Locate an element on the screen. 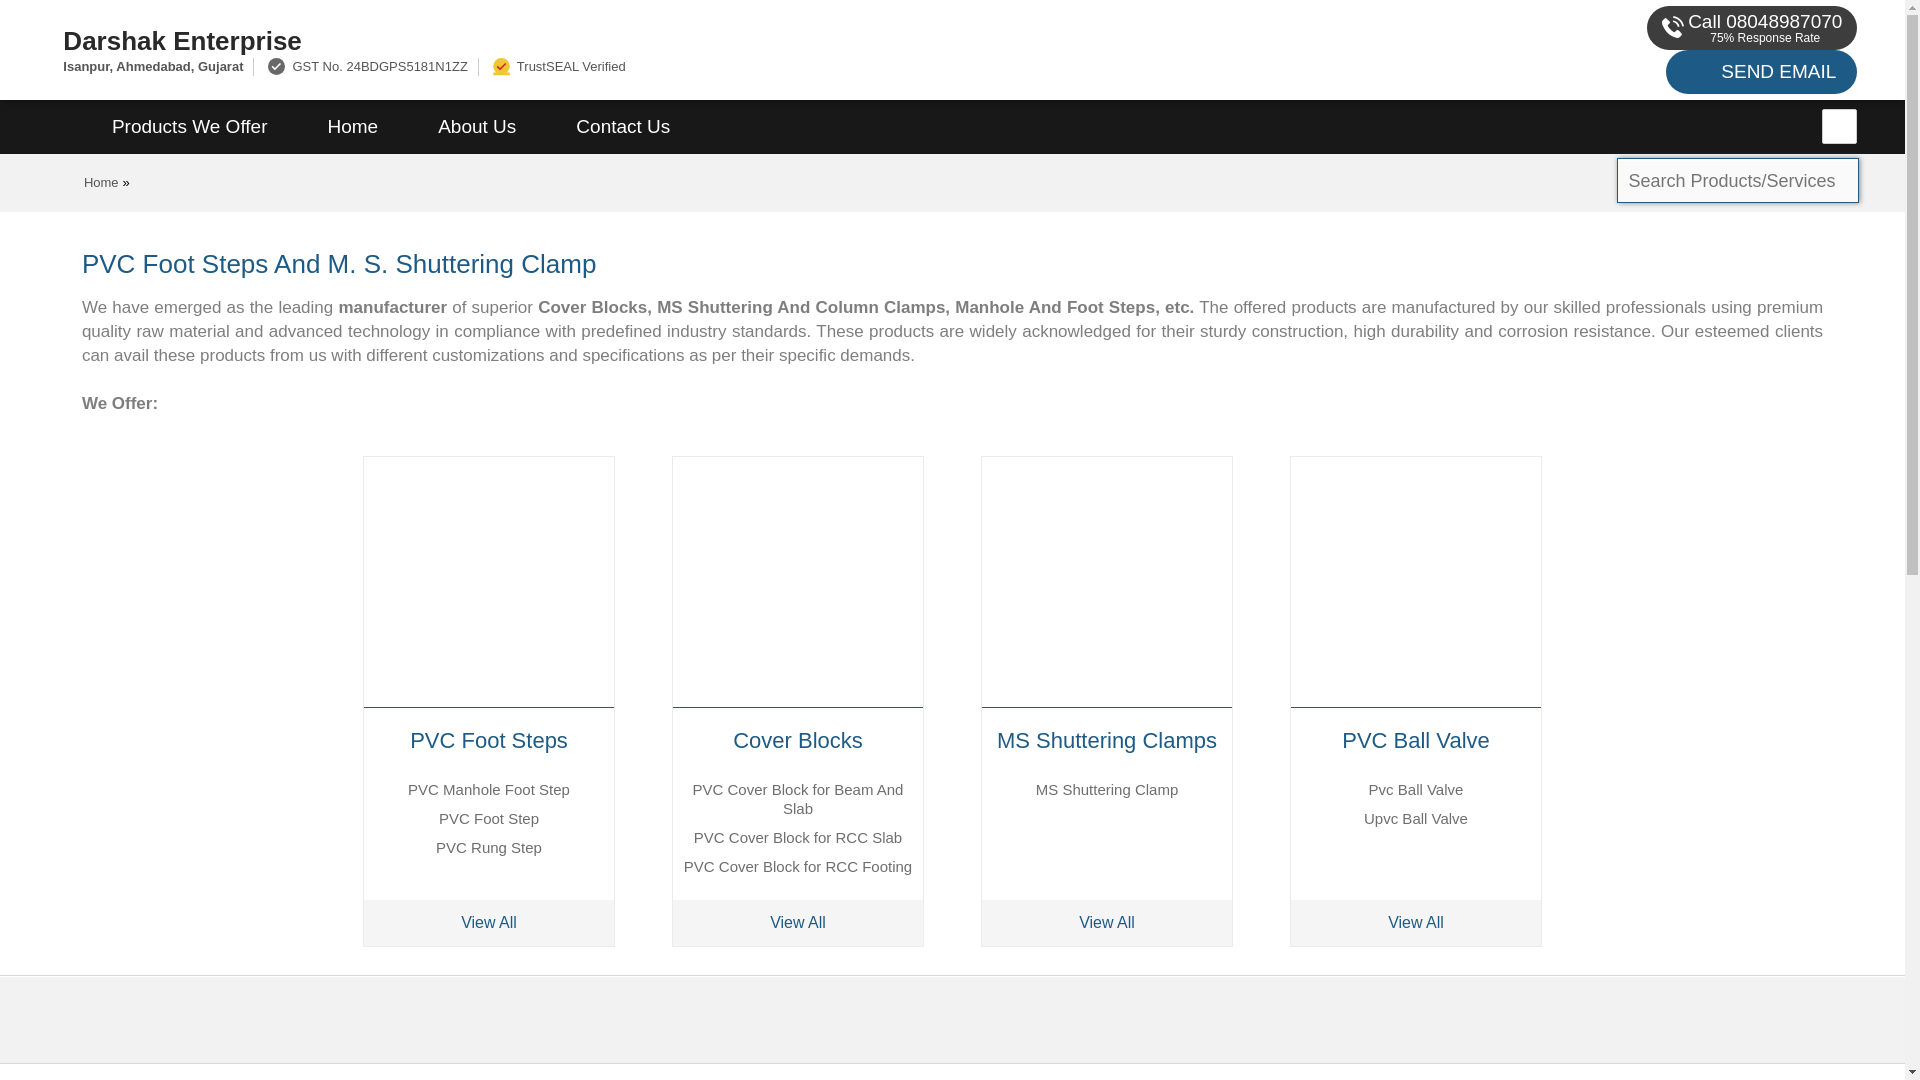 This screenshot has height=1080, width=1920. PVC Rung Step is located at coordinates (488, 848).